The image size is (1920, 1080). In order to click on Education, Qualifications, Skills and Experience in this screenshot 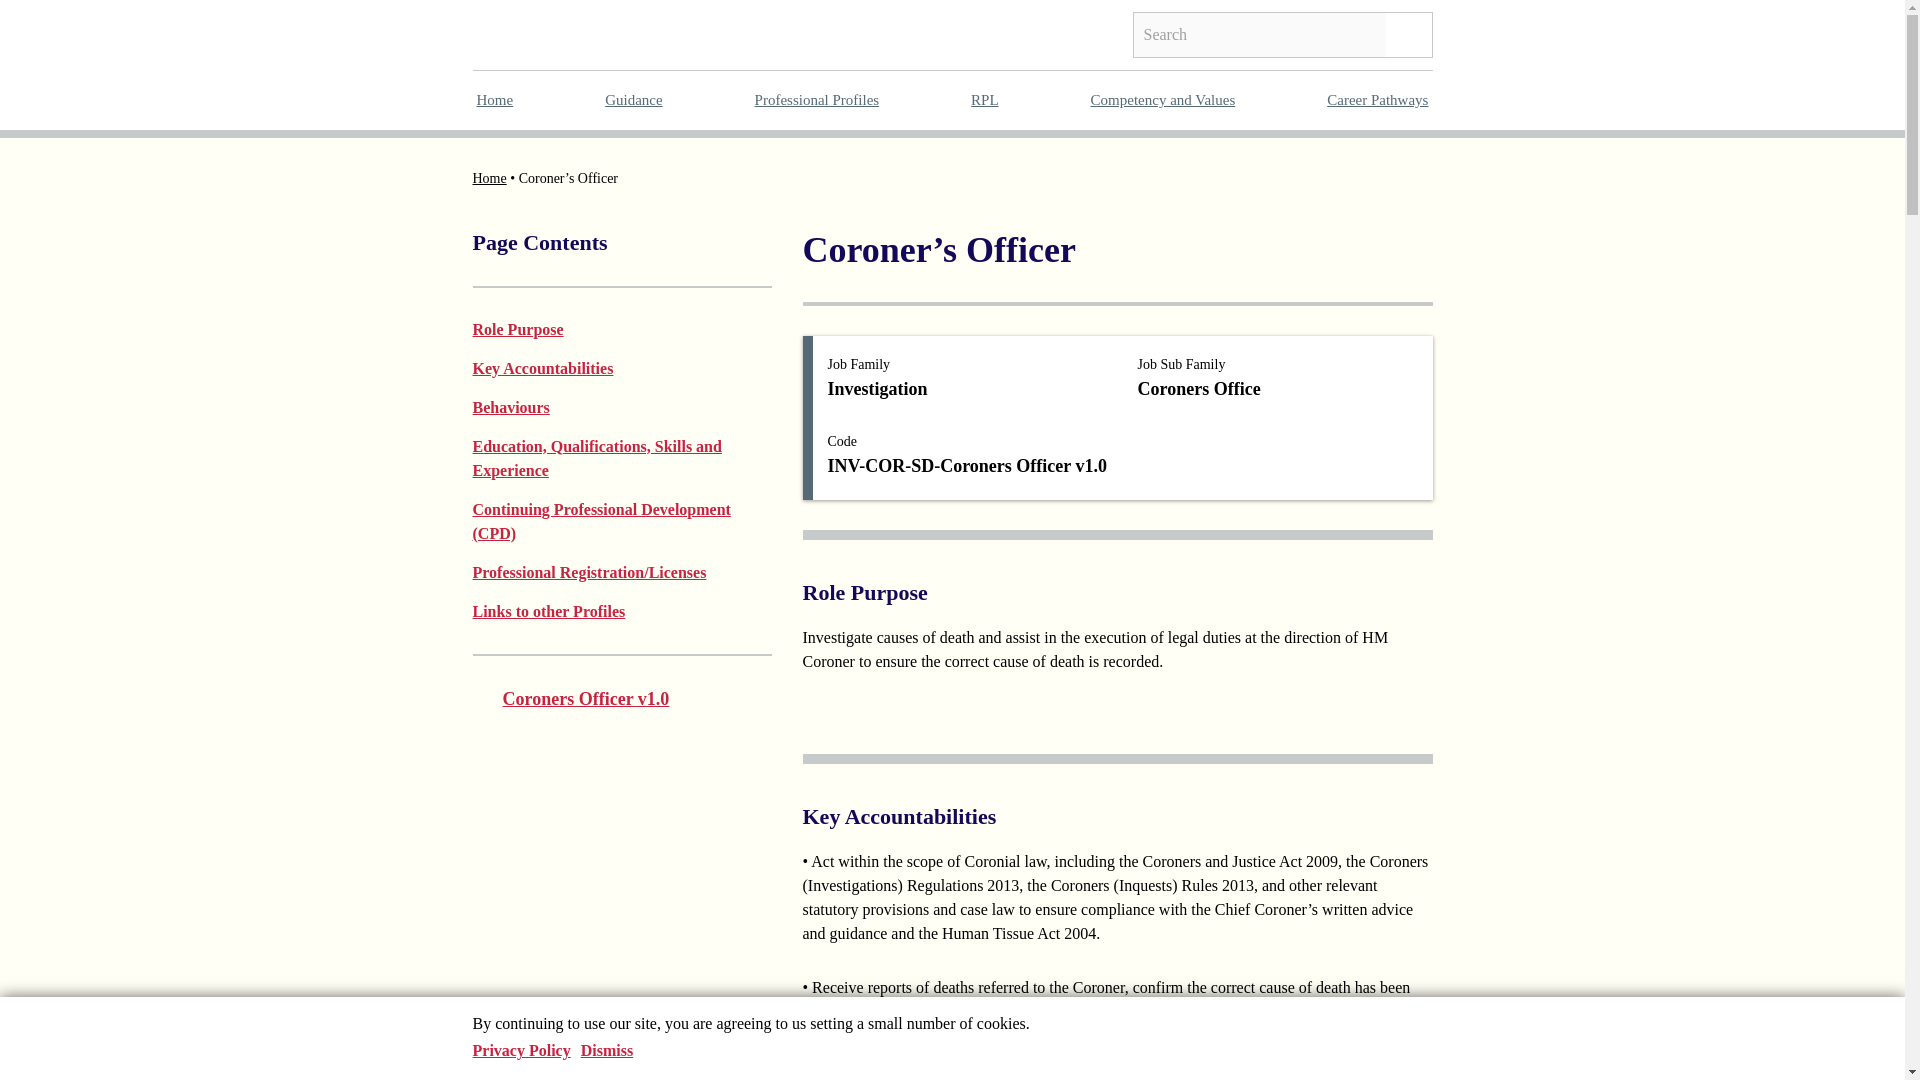, I will do `click(596, 458)`.